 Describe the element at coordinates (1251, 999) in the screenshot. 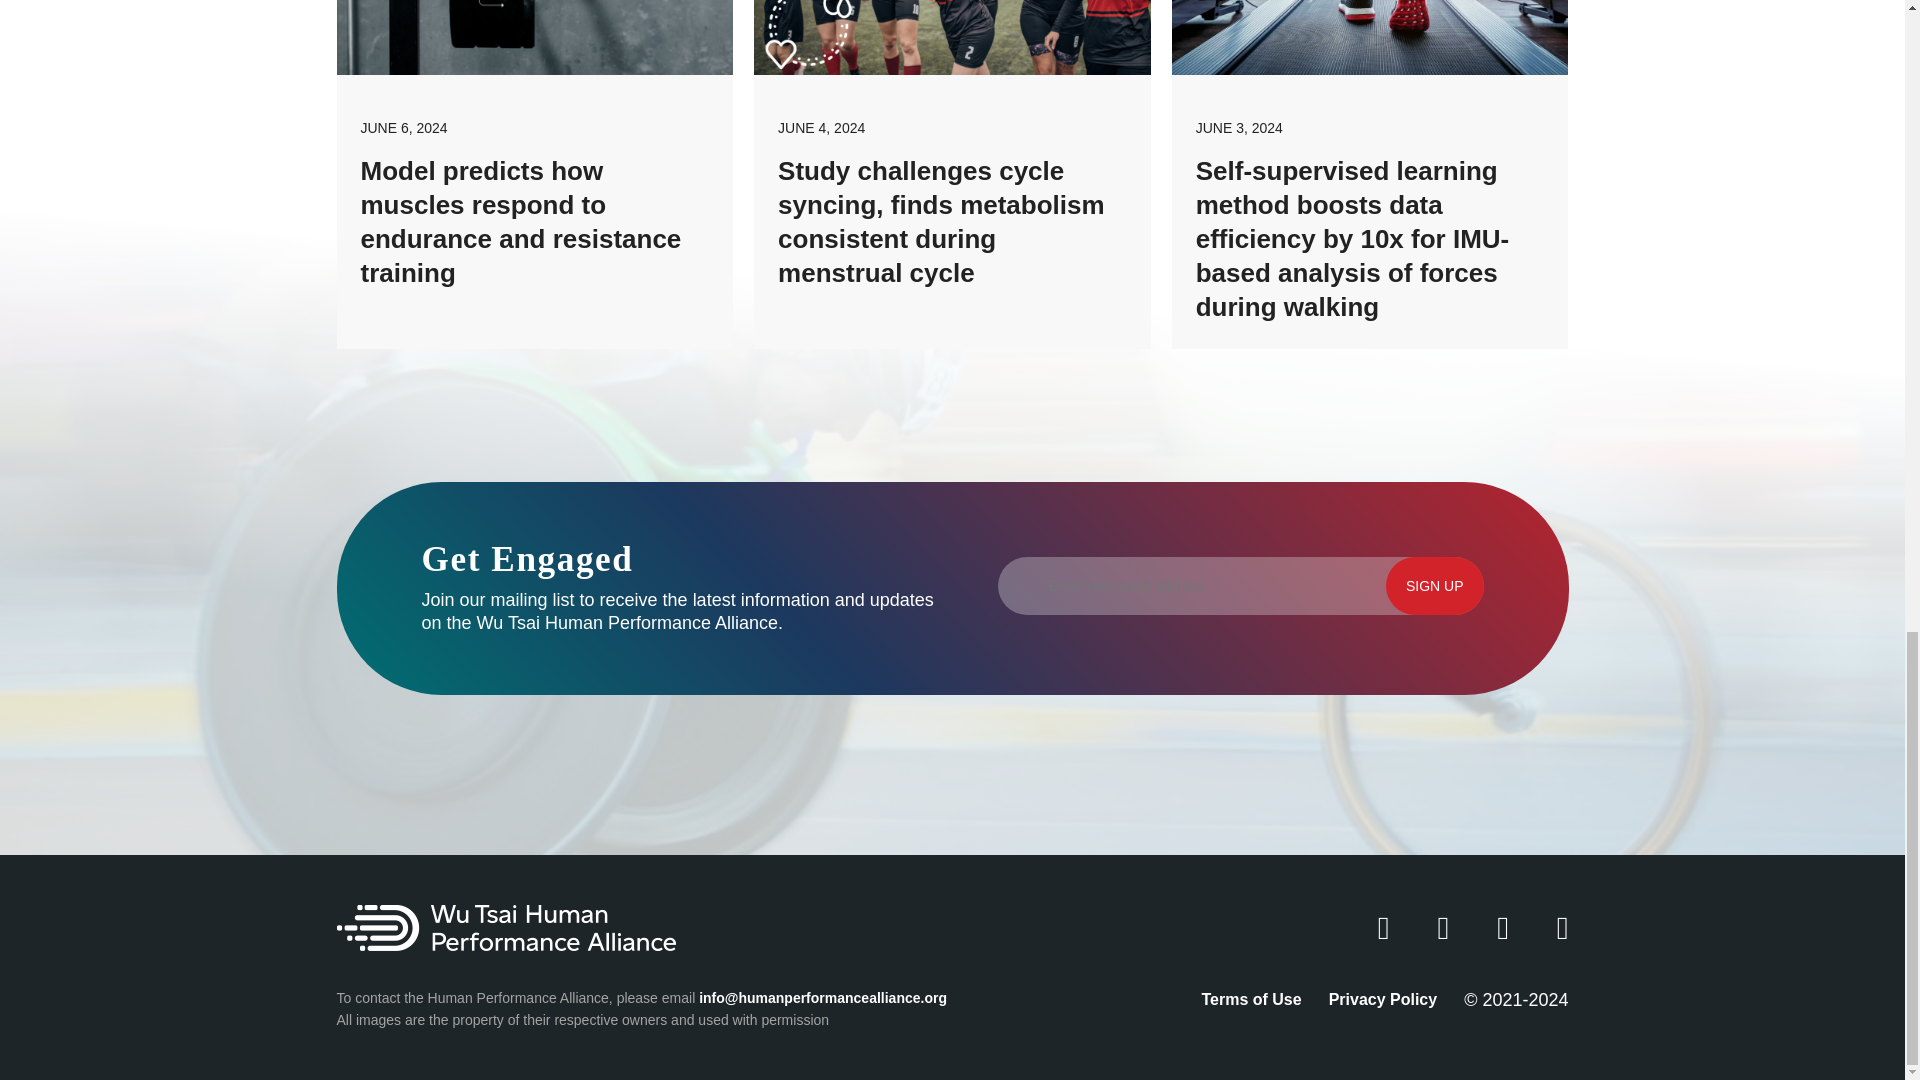

I see `Terms of Use` at that location.